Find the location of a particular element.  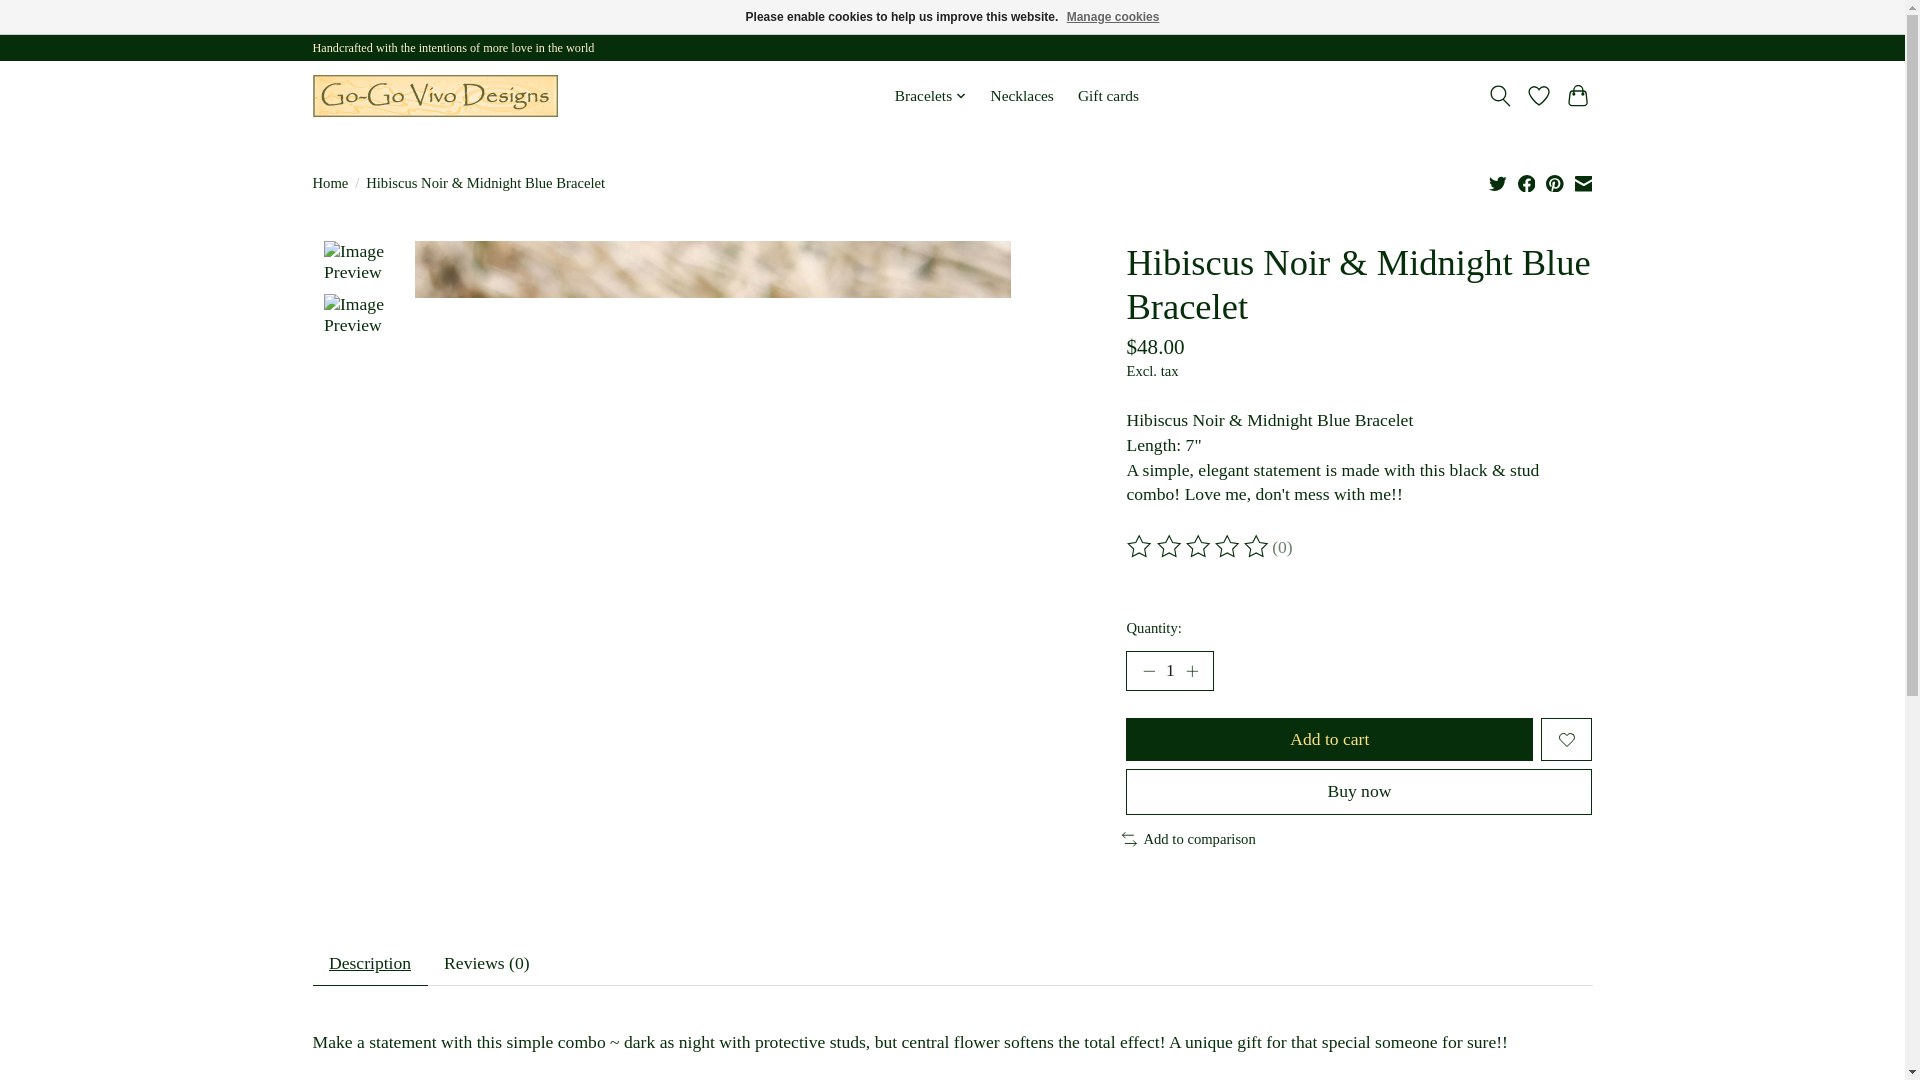

Add to comparison is located at coordinates (1188, 838).